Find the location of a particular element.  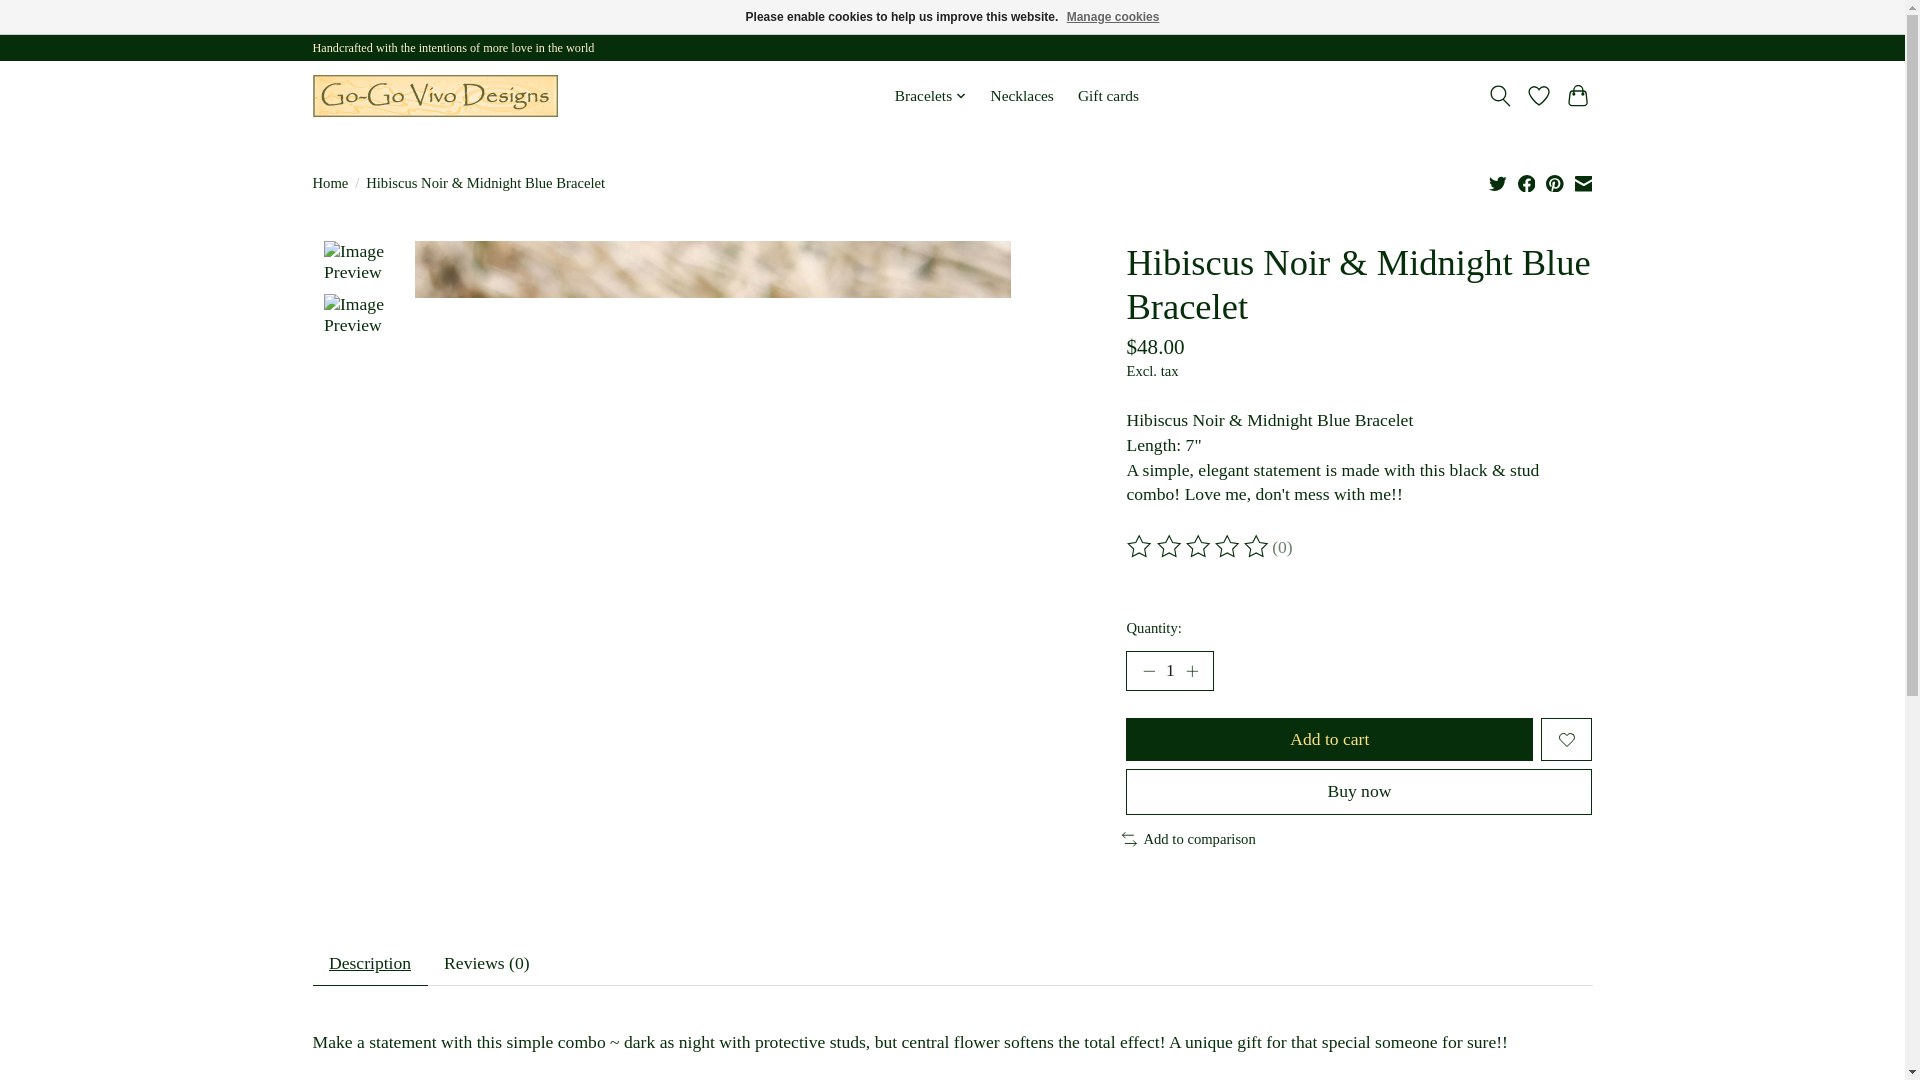

Add to comparison is located at coordinates (1188, 838).